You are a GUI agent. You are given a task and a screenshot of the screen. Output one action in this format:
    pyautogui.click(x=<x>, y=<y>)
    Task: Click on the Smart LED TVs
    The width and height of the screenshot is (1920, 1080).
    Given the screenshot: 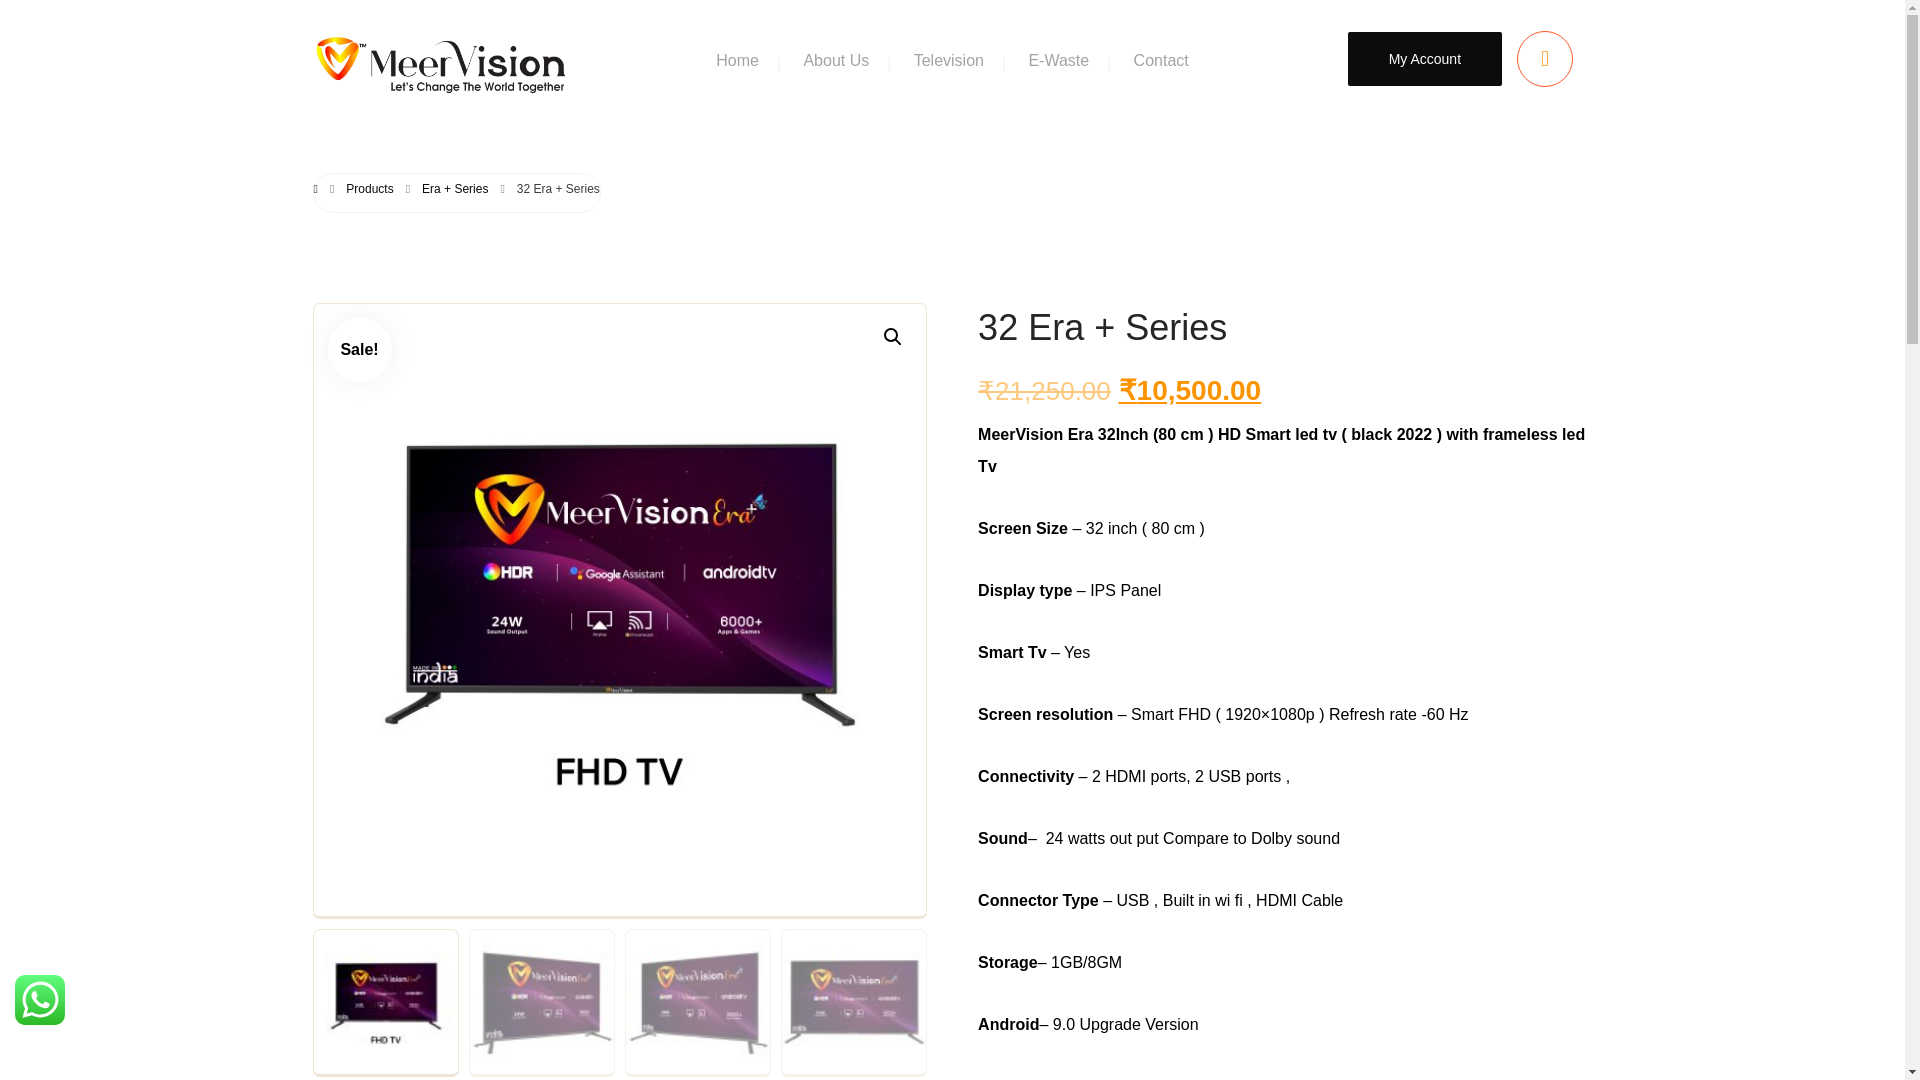 What is the action you would take?
    pyautogui.click(x=440, y=66)
    